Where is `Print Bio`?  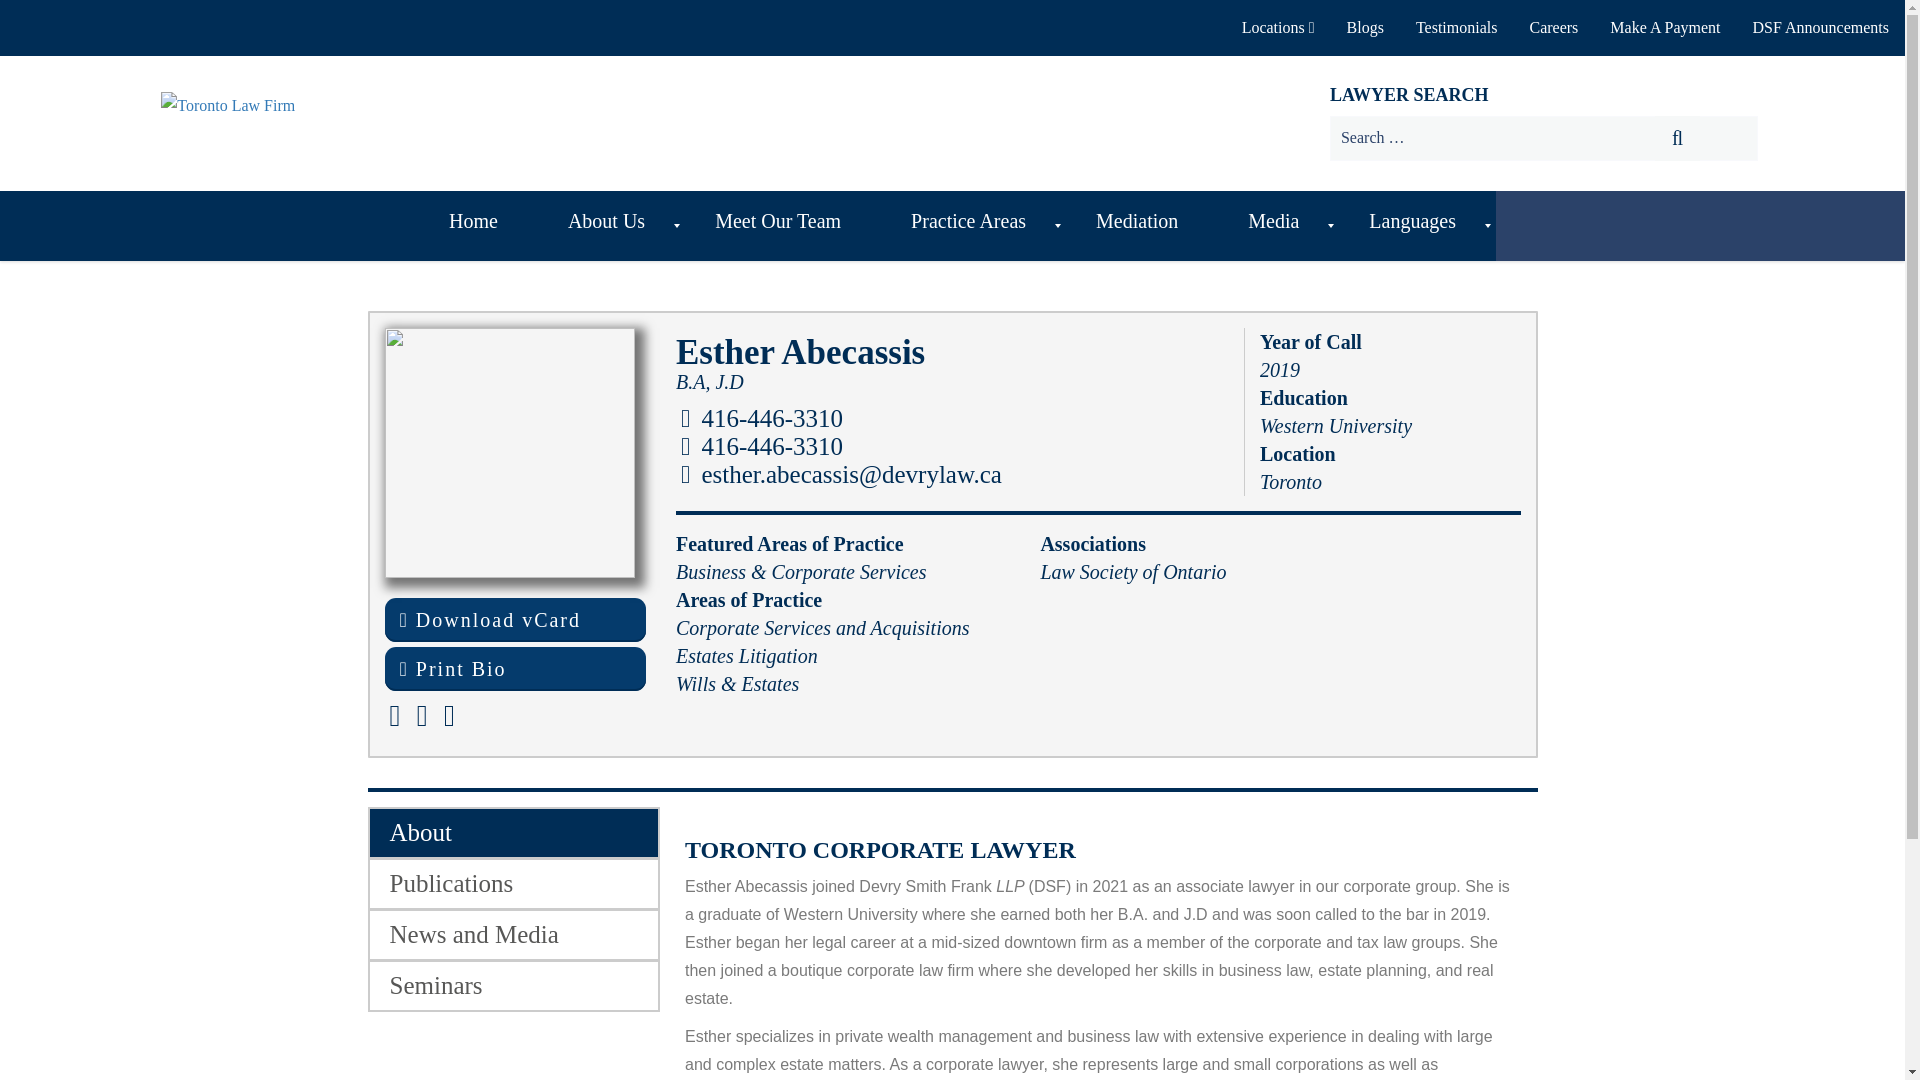 Print Bio is located at coordinates (514, 668).